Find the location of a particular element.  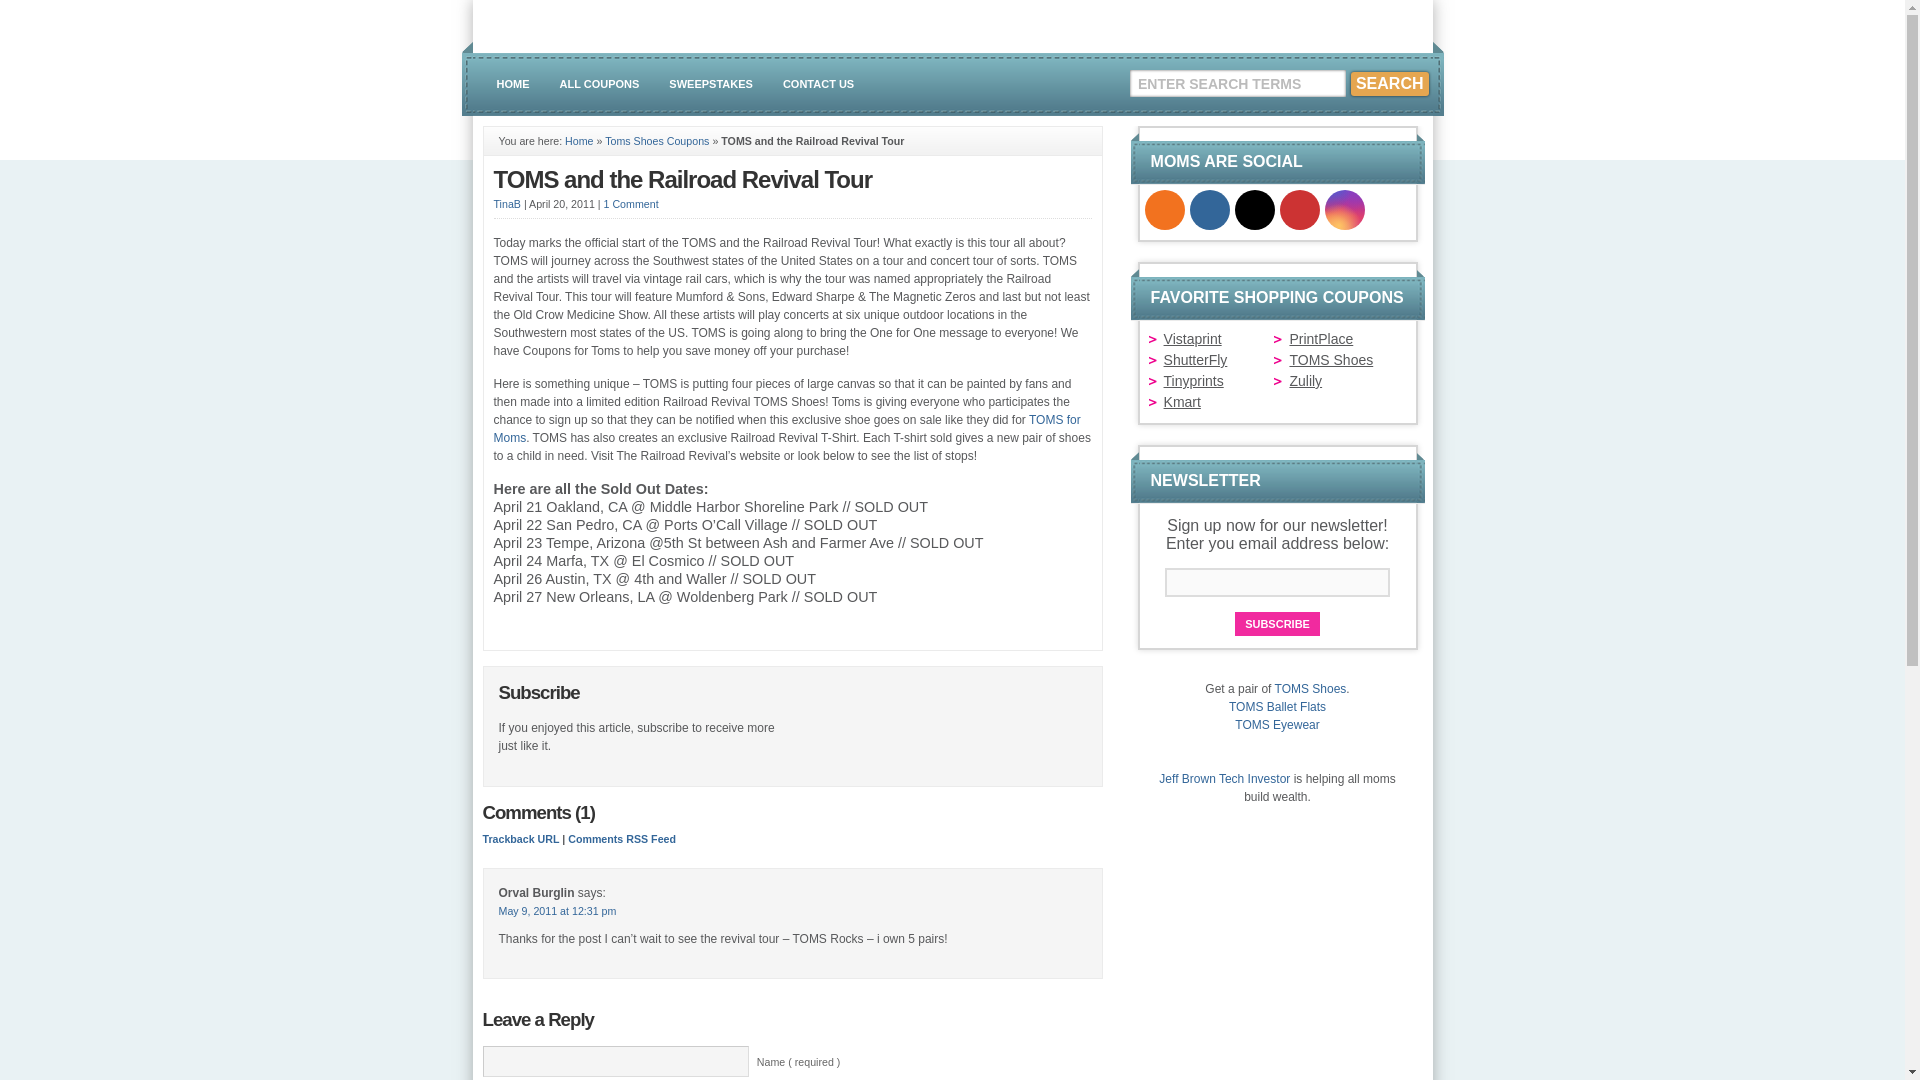

CONTACT US is located at coordinates (818, 84).